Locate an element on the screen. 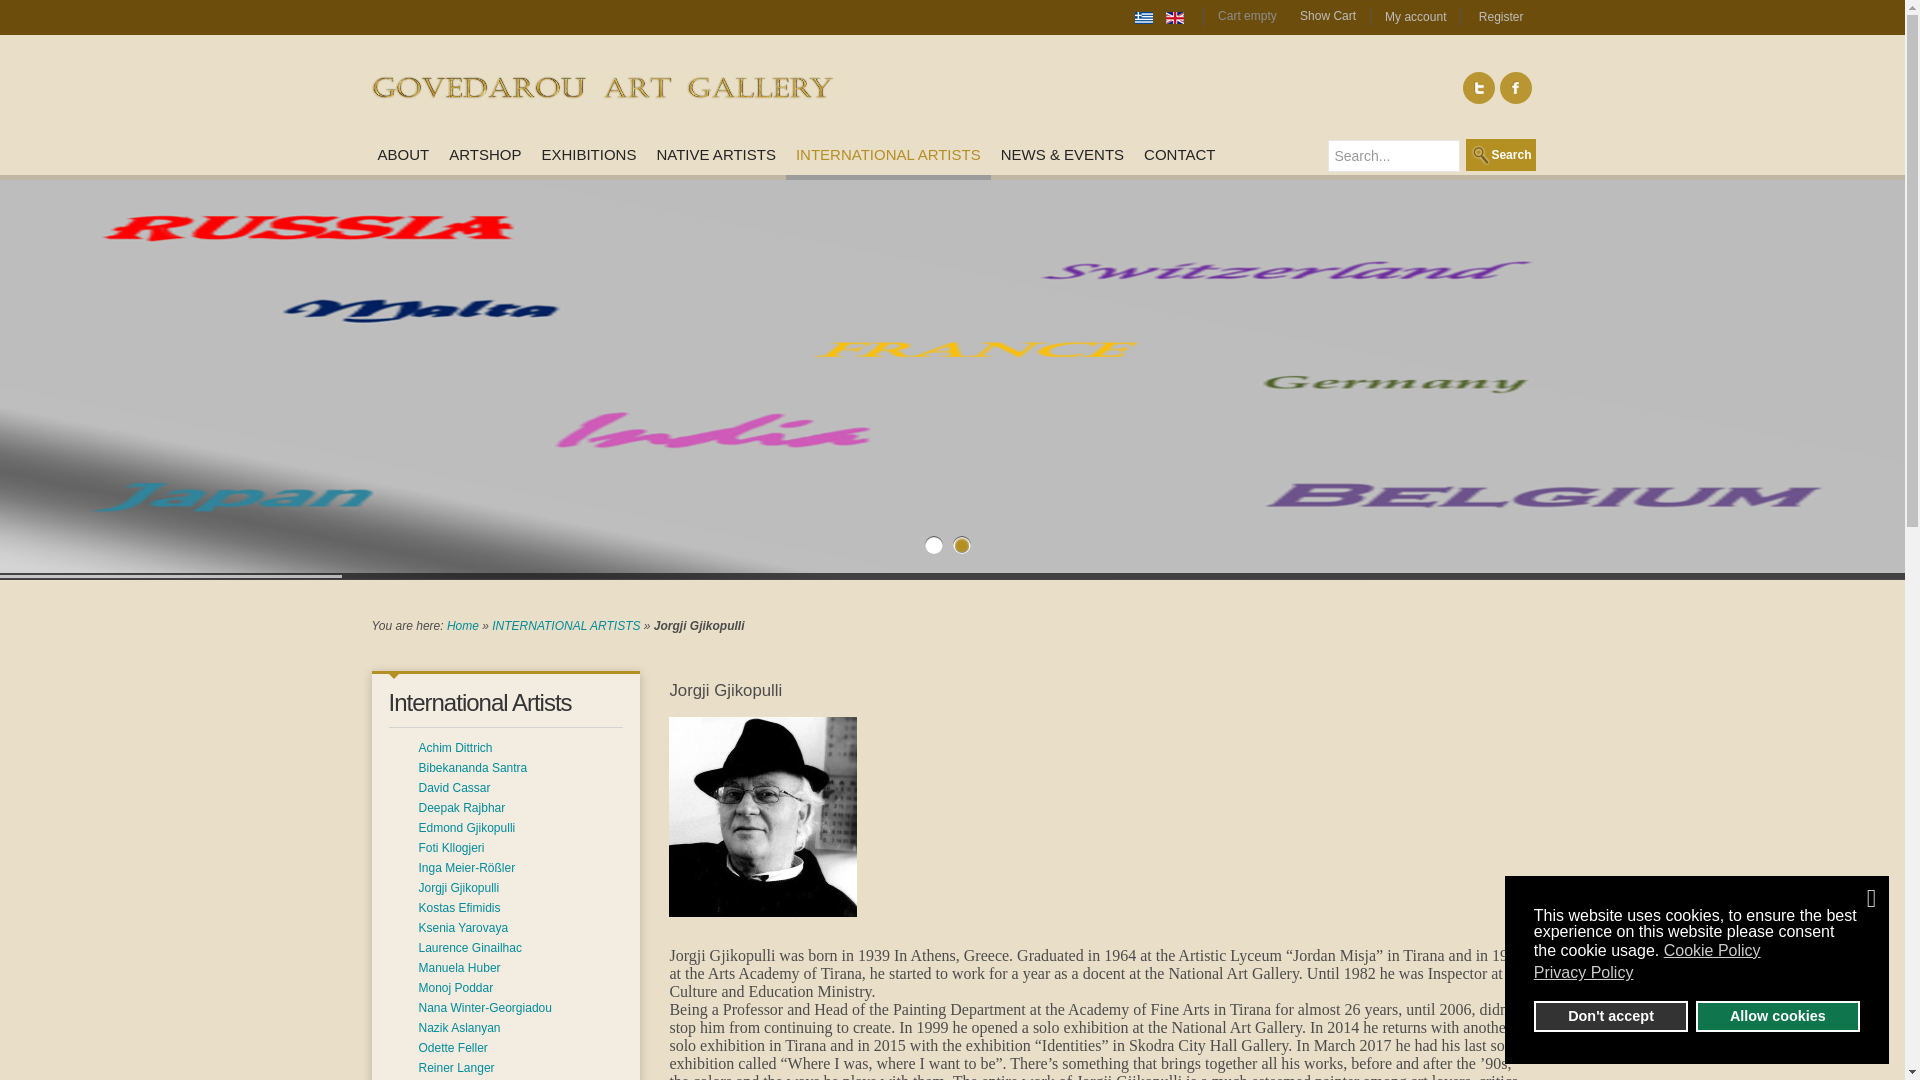  Show Cart is located at coordinates (1322, 15).